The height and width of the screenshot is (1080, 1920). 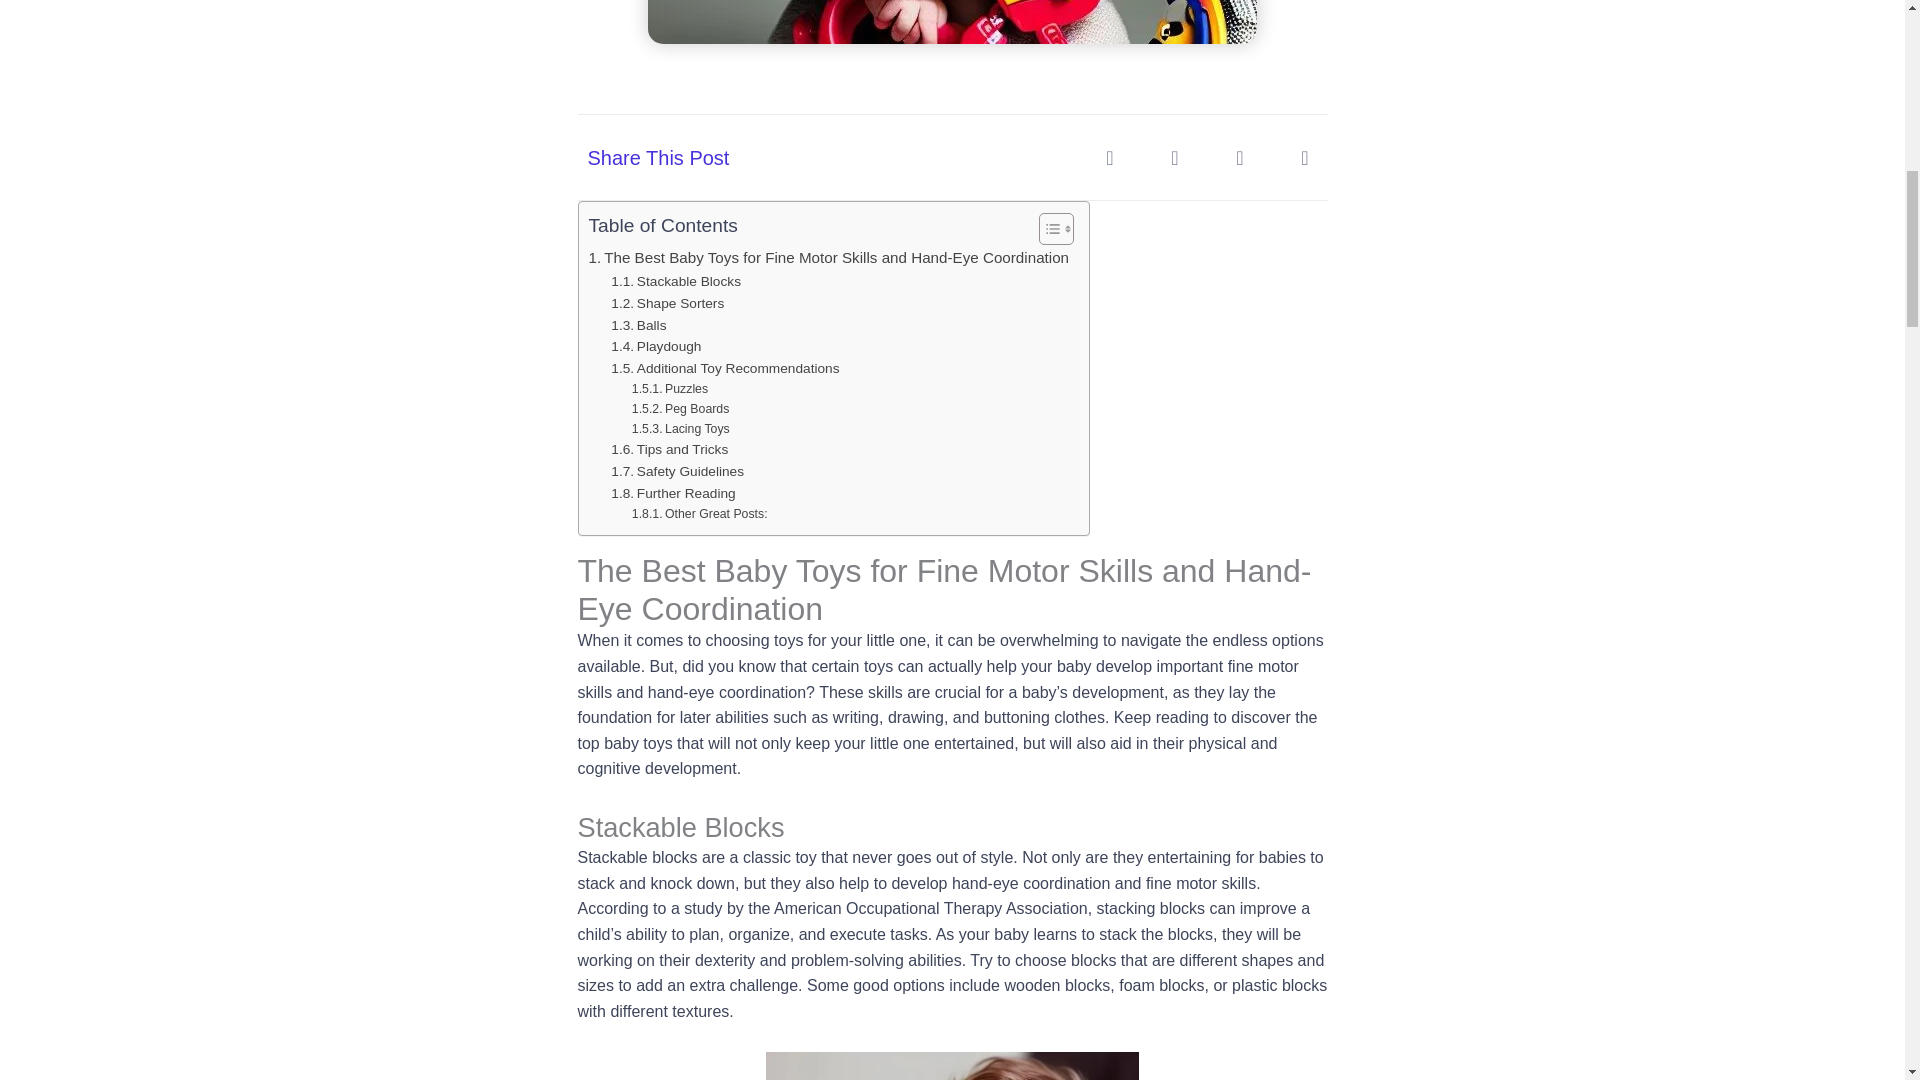 What do you see at coordinates (680, 410) in the screenshot?
I see `Peg Boards` at bounding box center [680, 410].